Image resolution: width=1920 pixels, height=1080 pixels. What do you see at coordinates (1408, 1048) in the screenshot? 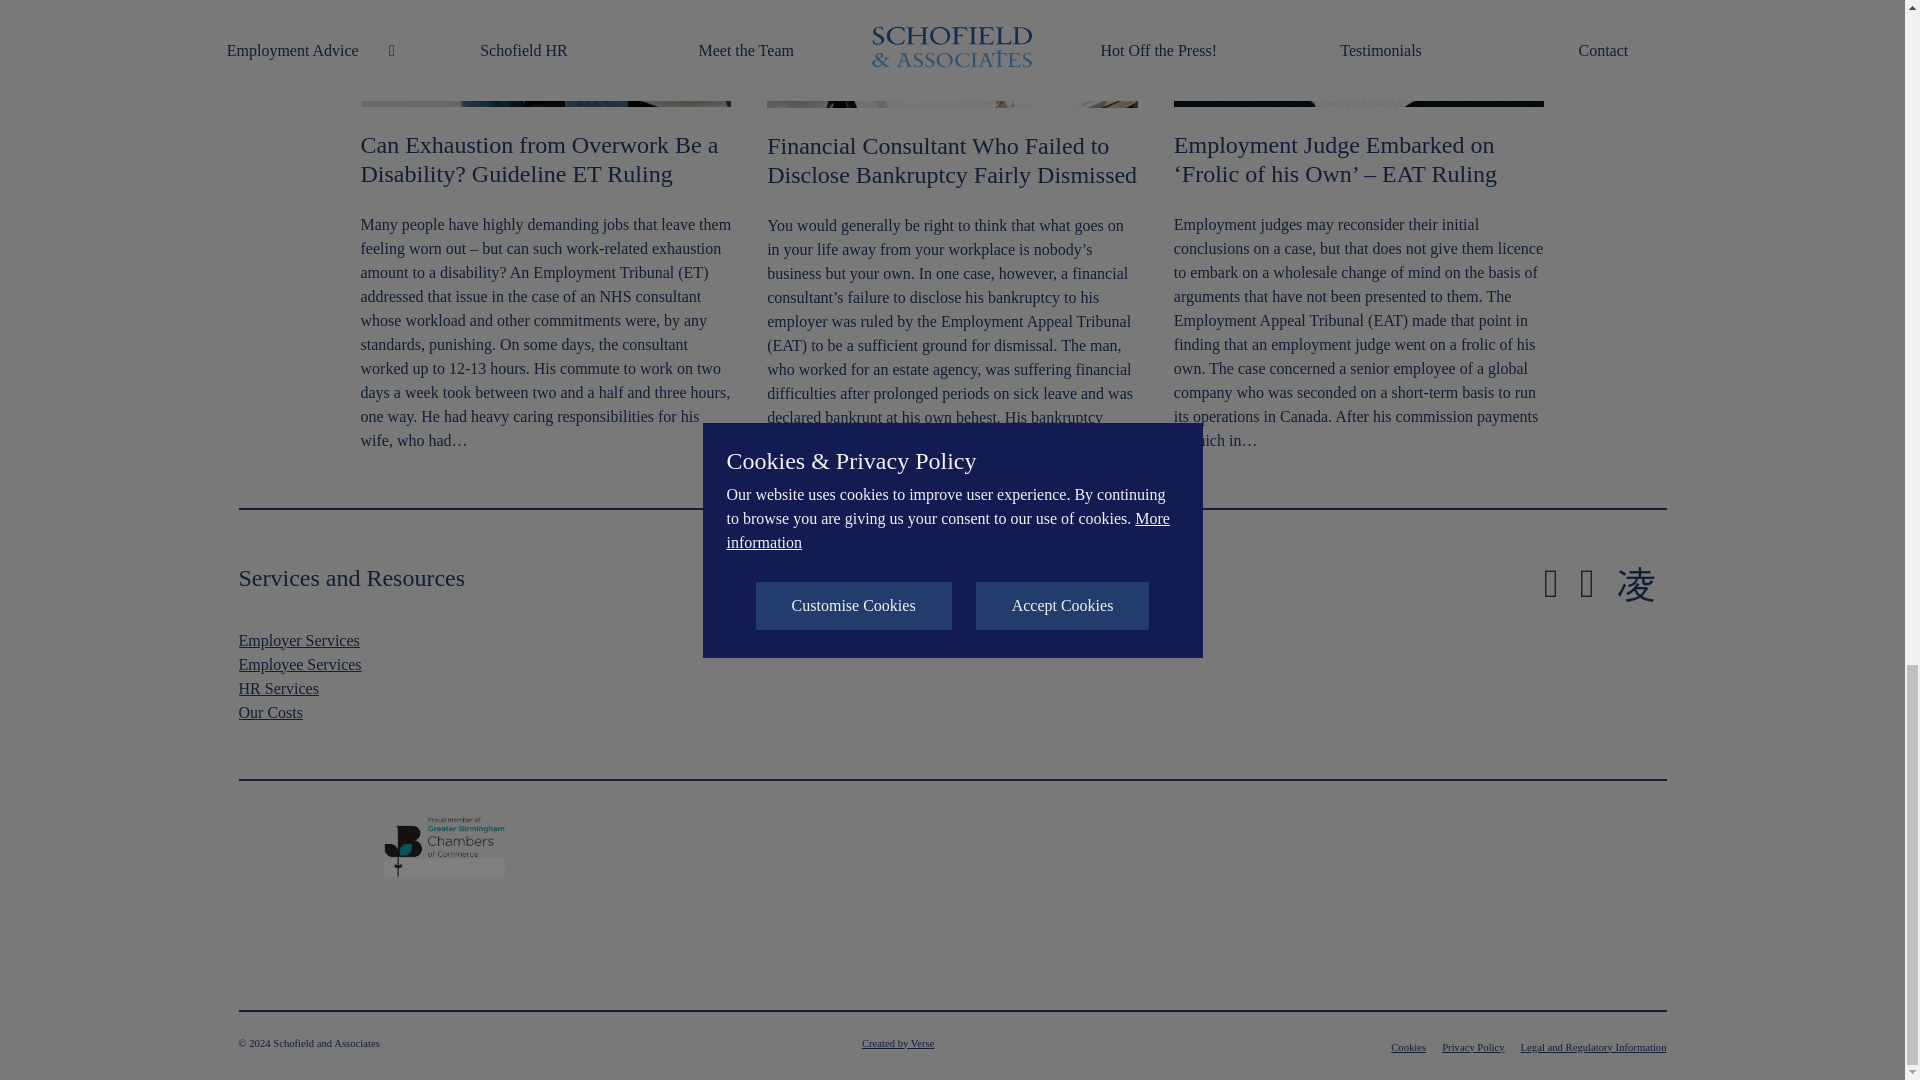
I see `Cookies` at bounding box center [1408, 1048].